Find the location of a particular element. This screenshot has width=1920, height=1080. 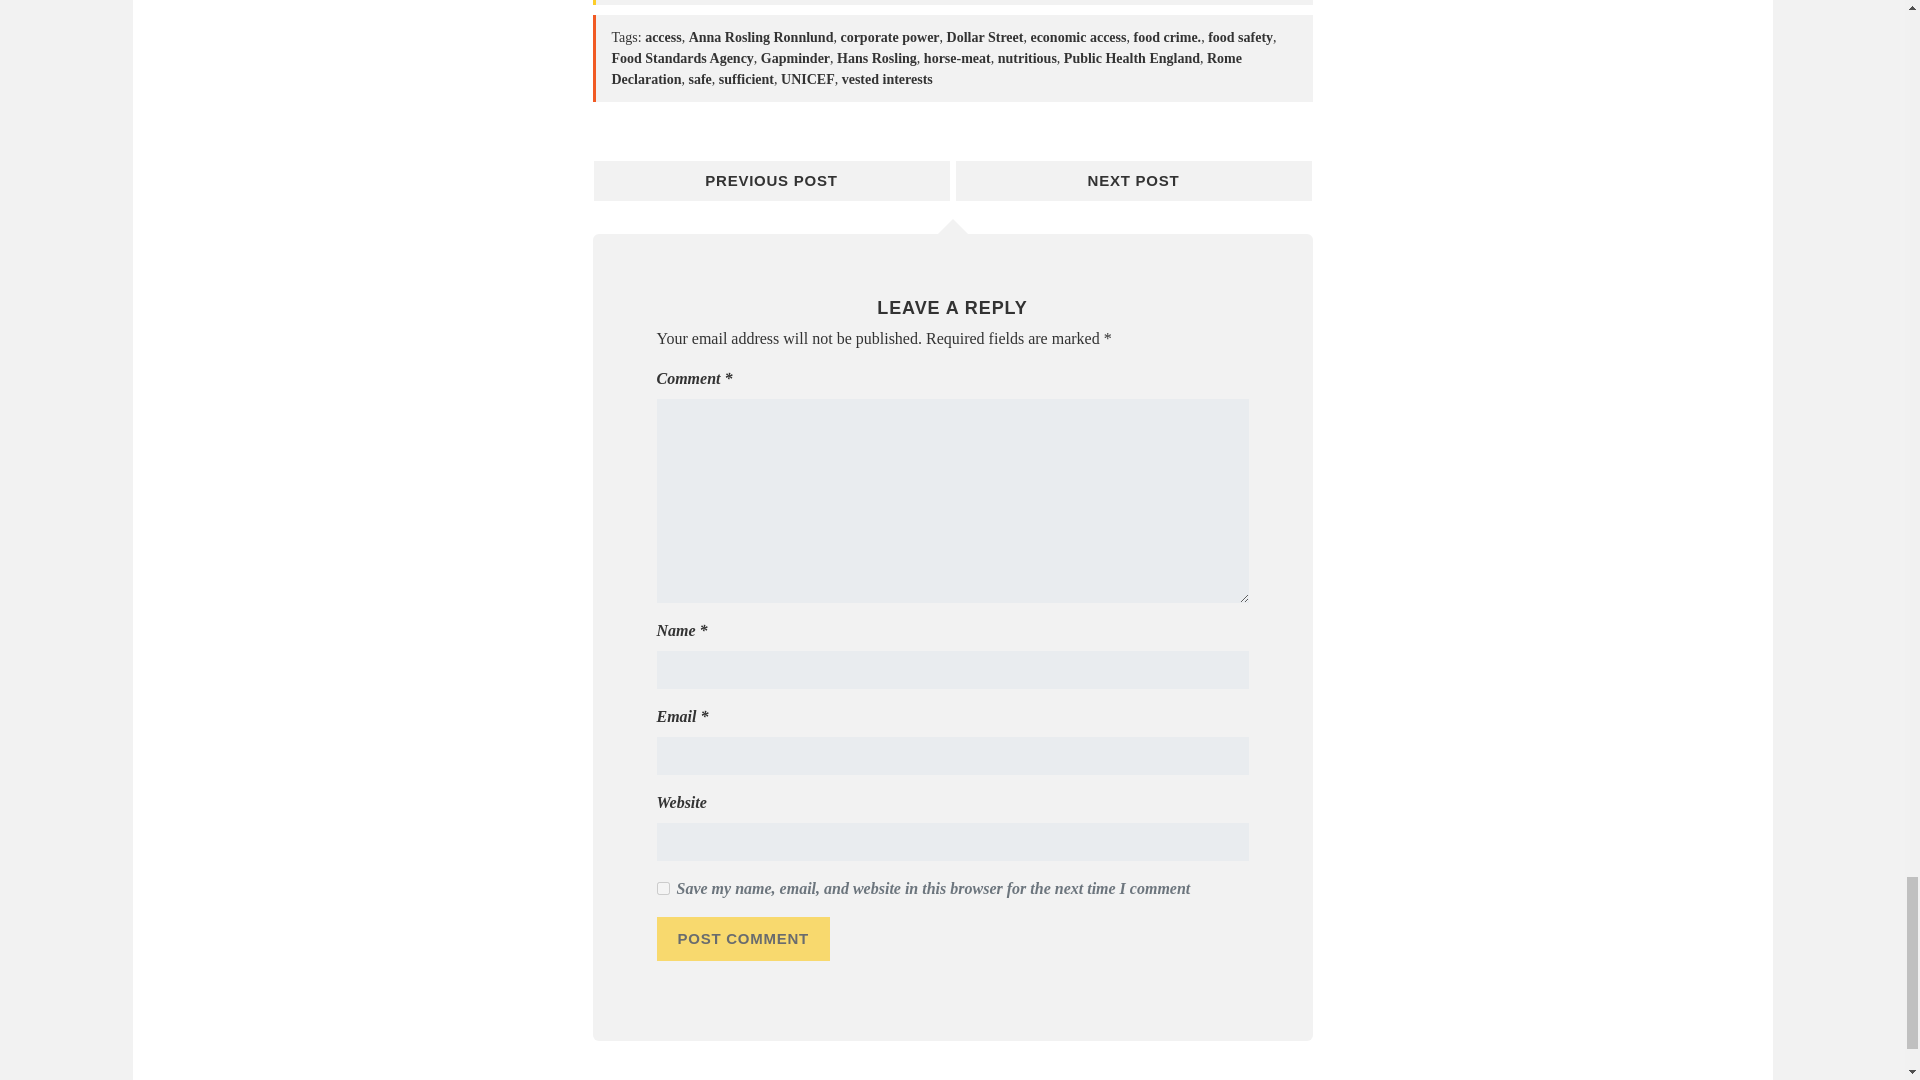

Post Comment is located at coordinates (742, 938).